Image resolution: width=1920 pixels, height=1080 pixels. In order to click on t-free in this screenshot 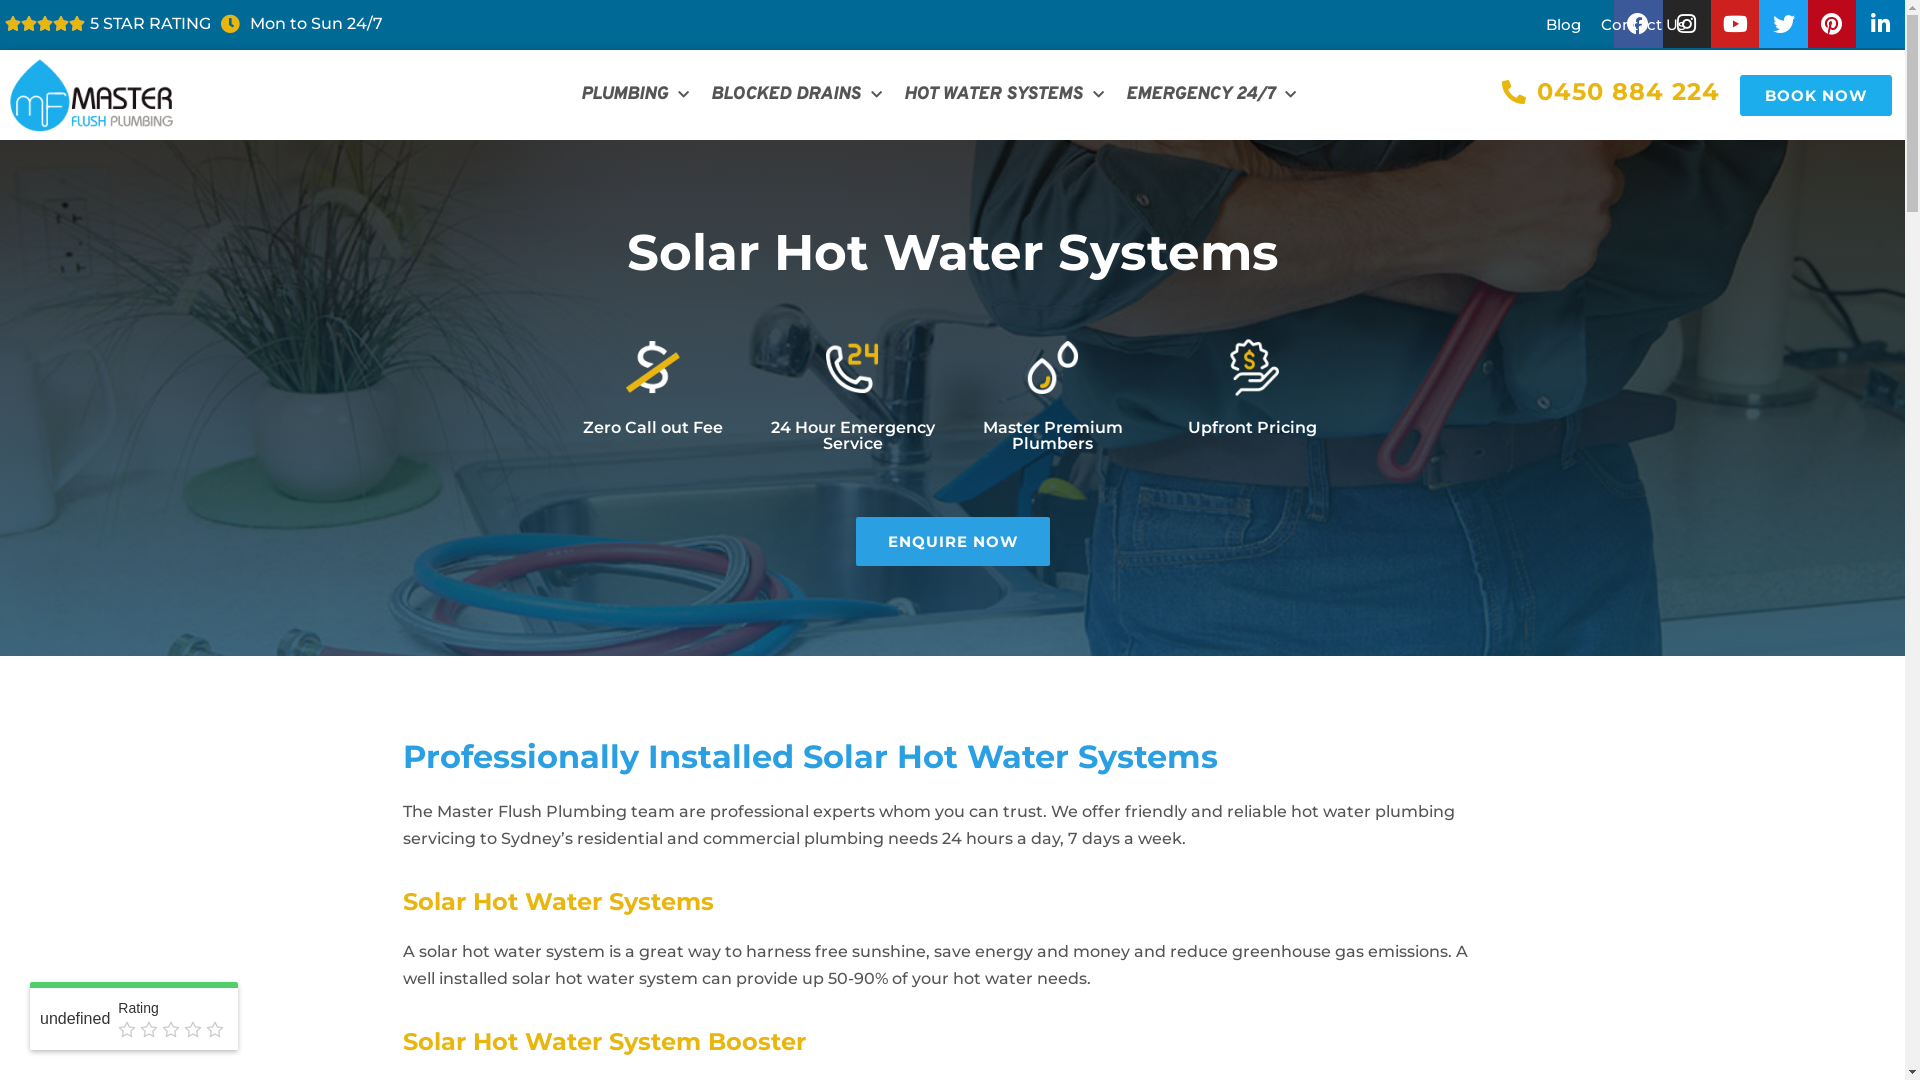, I will do `click(652, 368)`.